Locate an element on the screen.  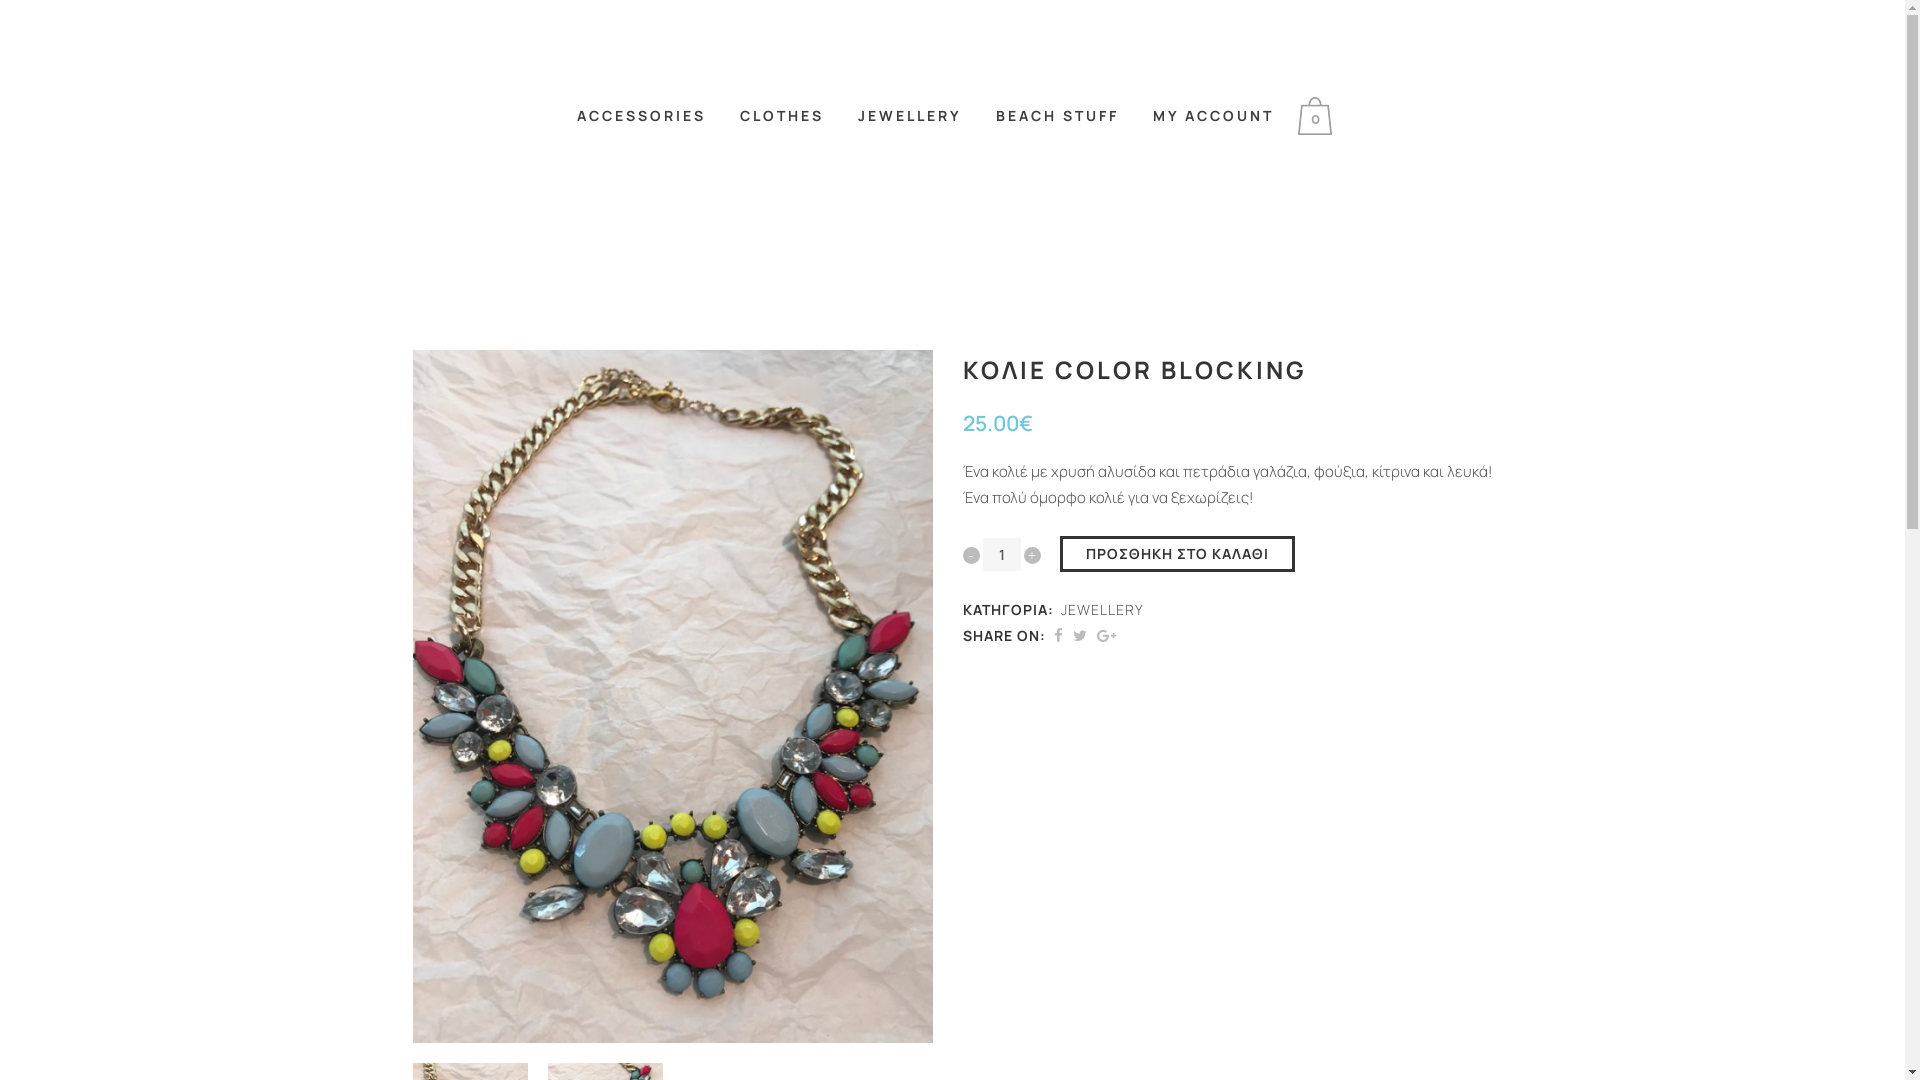
JEWELLERY is located at coordinates (1102, 610).